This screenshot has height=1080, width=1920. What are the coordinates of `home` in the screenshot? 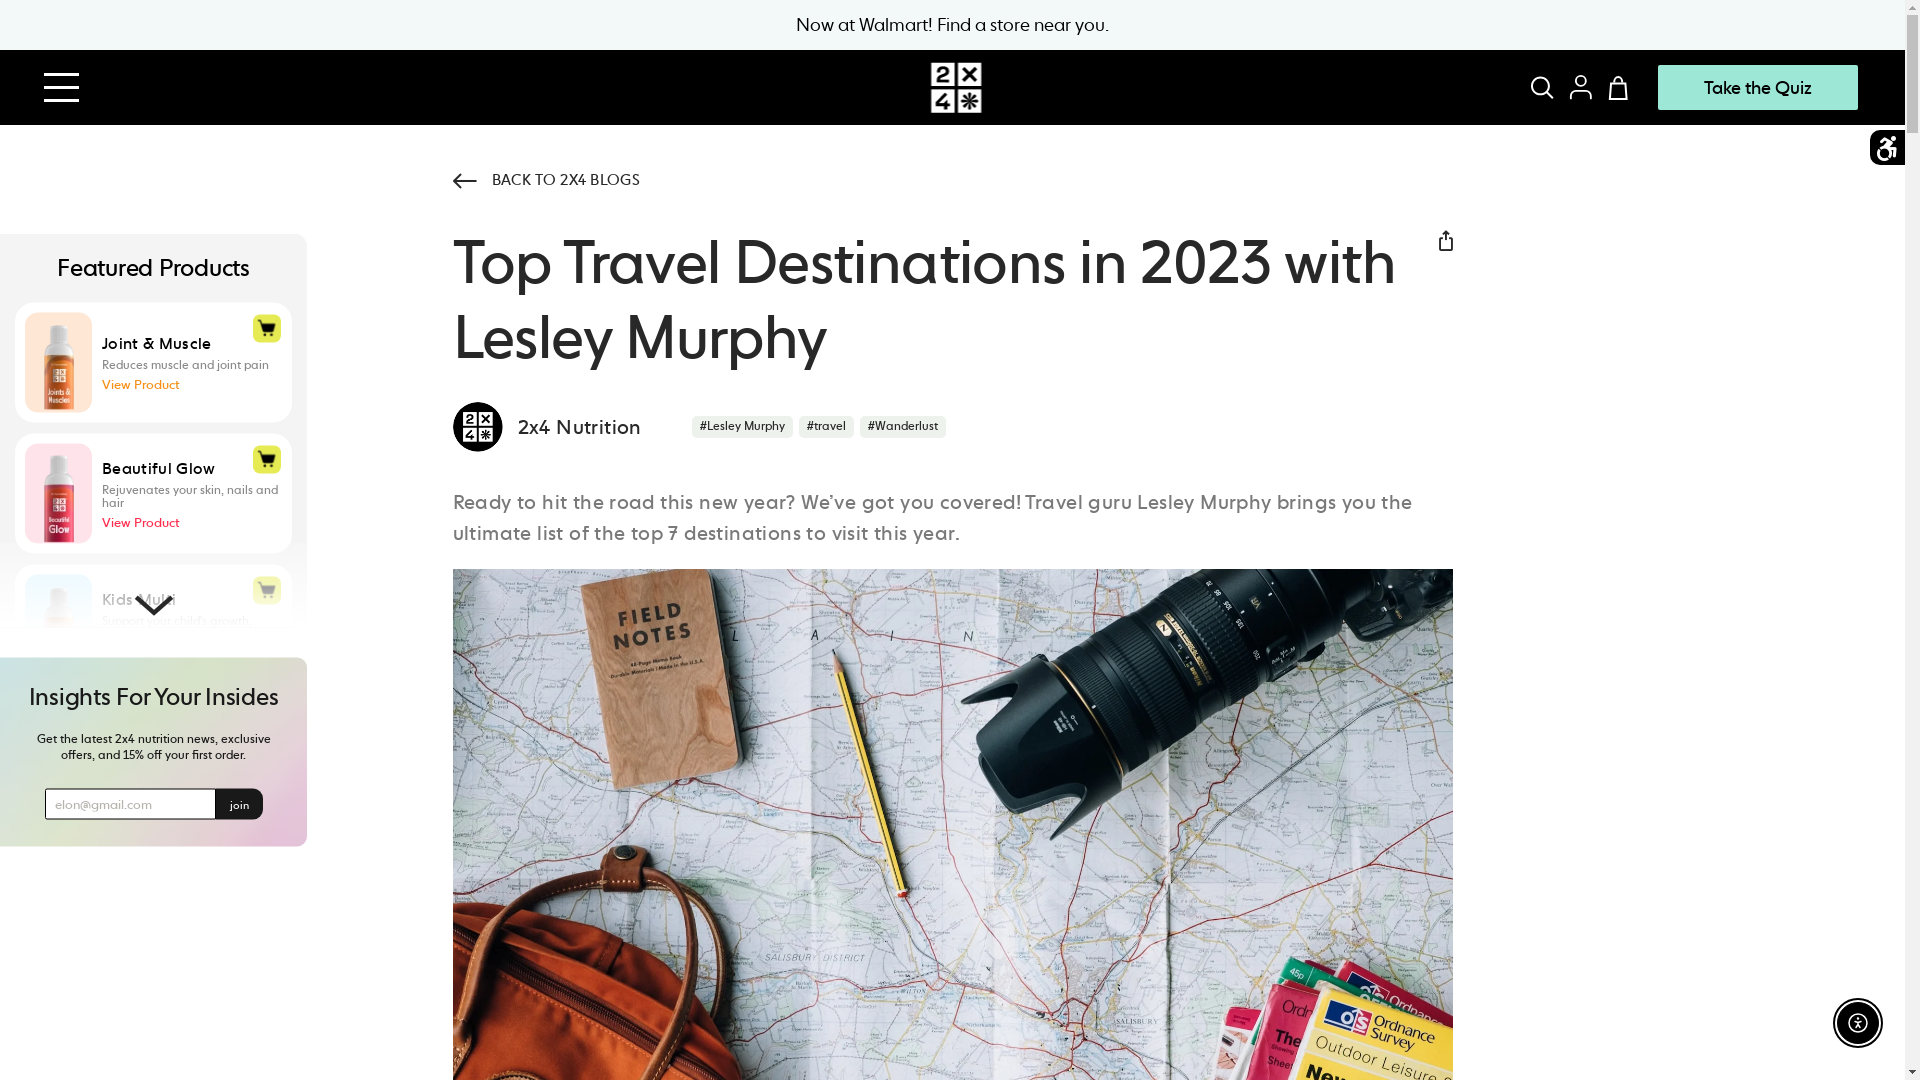 It's located at (956, 88).